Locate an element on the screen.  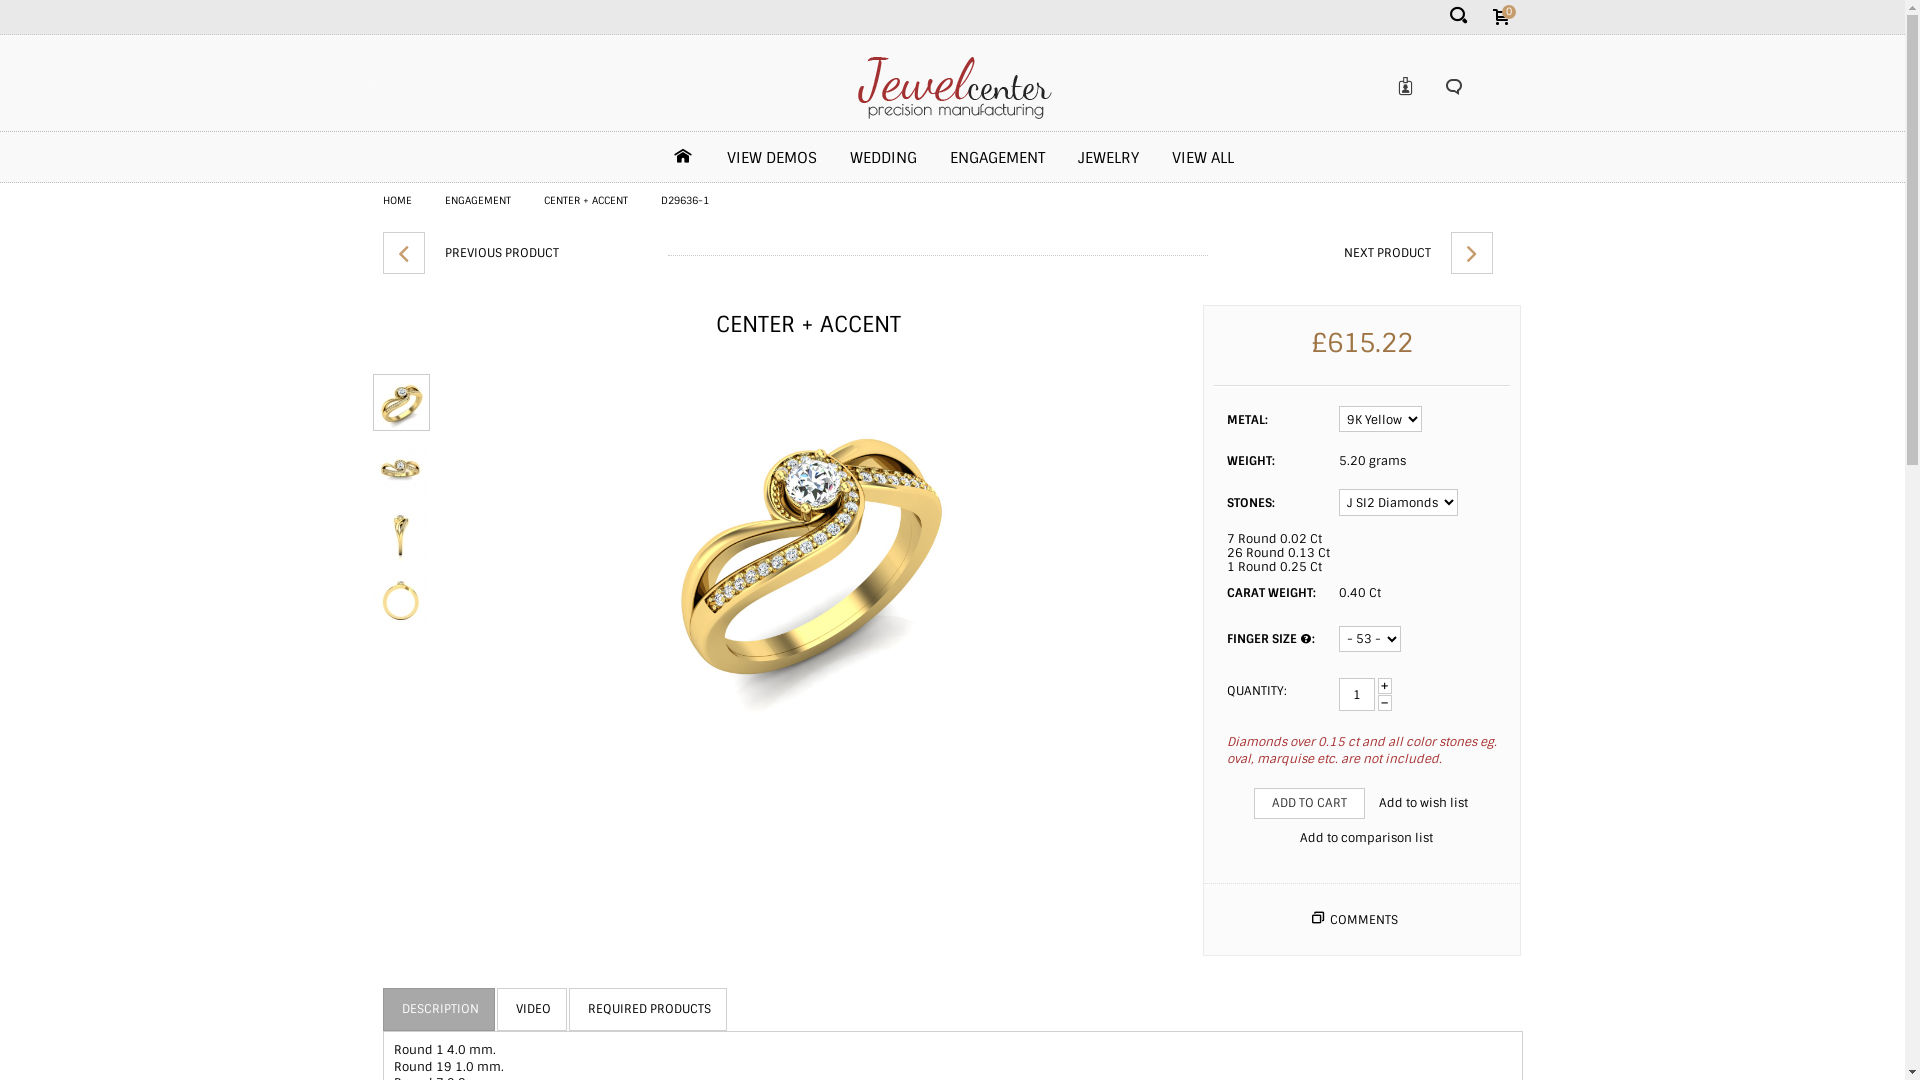
CENTER + ACCENT is located at coordinates (586, 200).